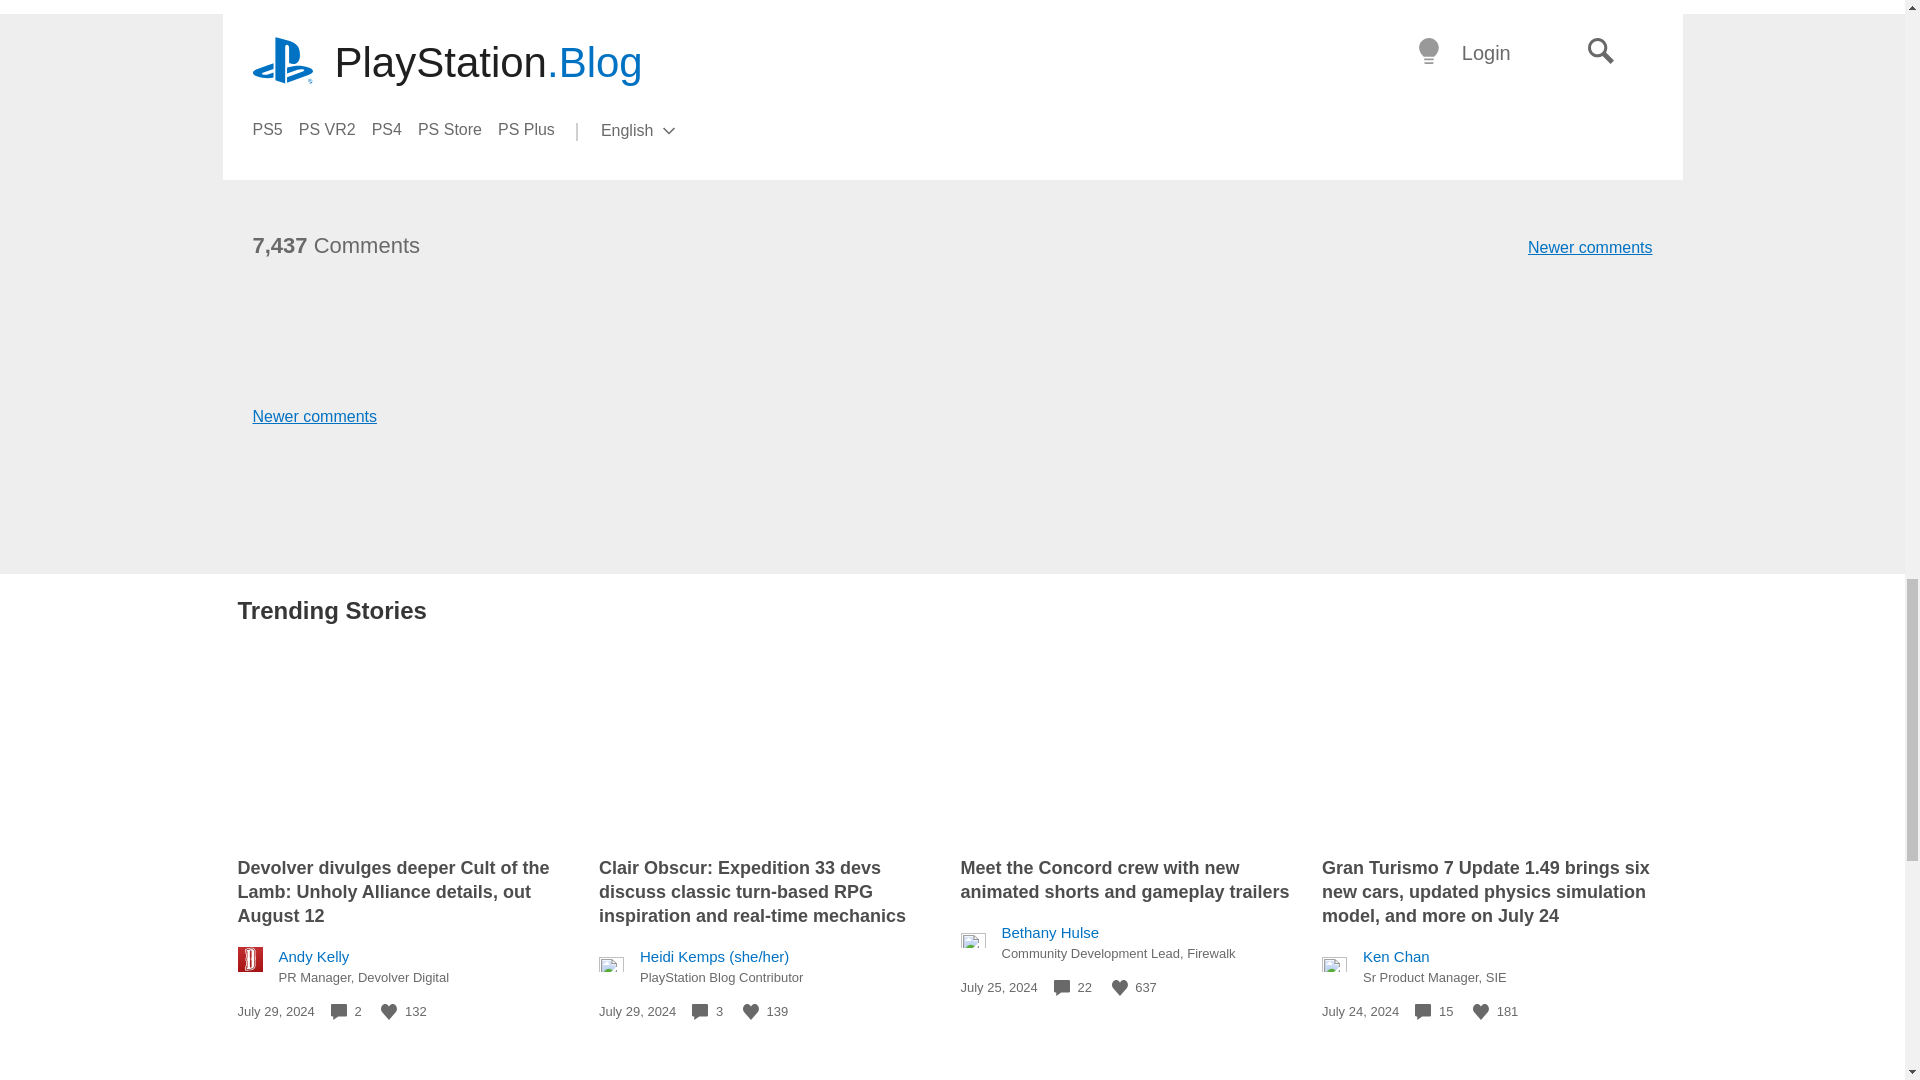 The width and height of the screenshot is (1920, 1080). I want to click on Like this, so click(388, 1012).